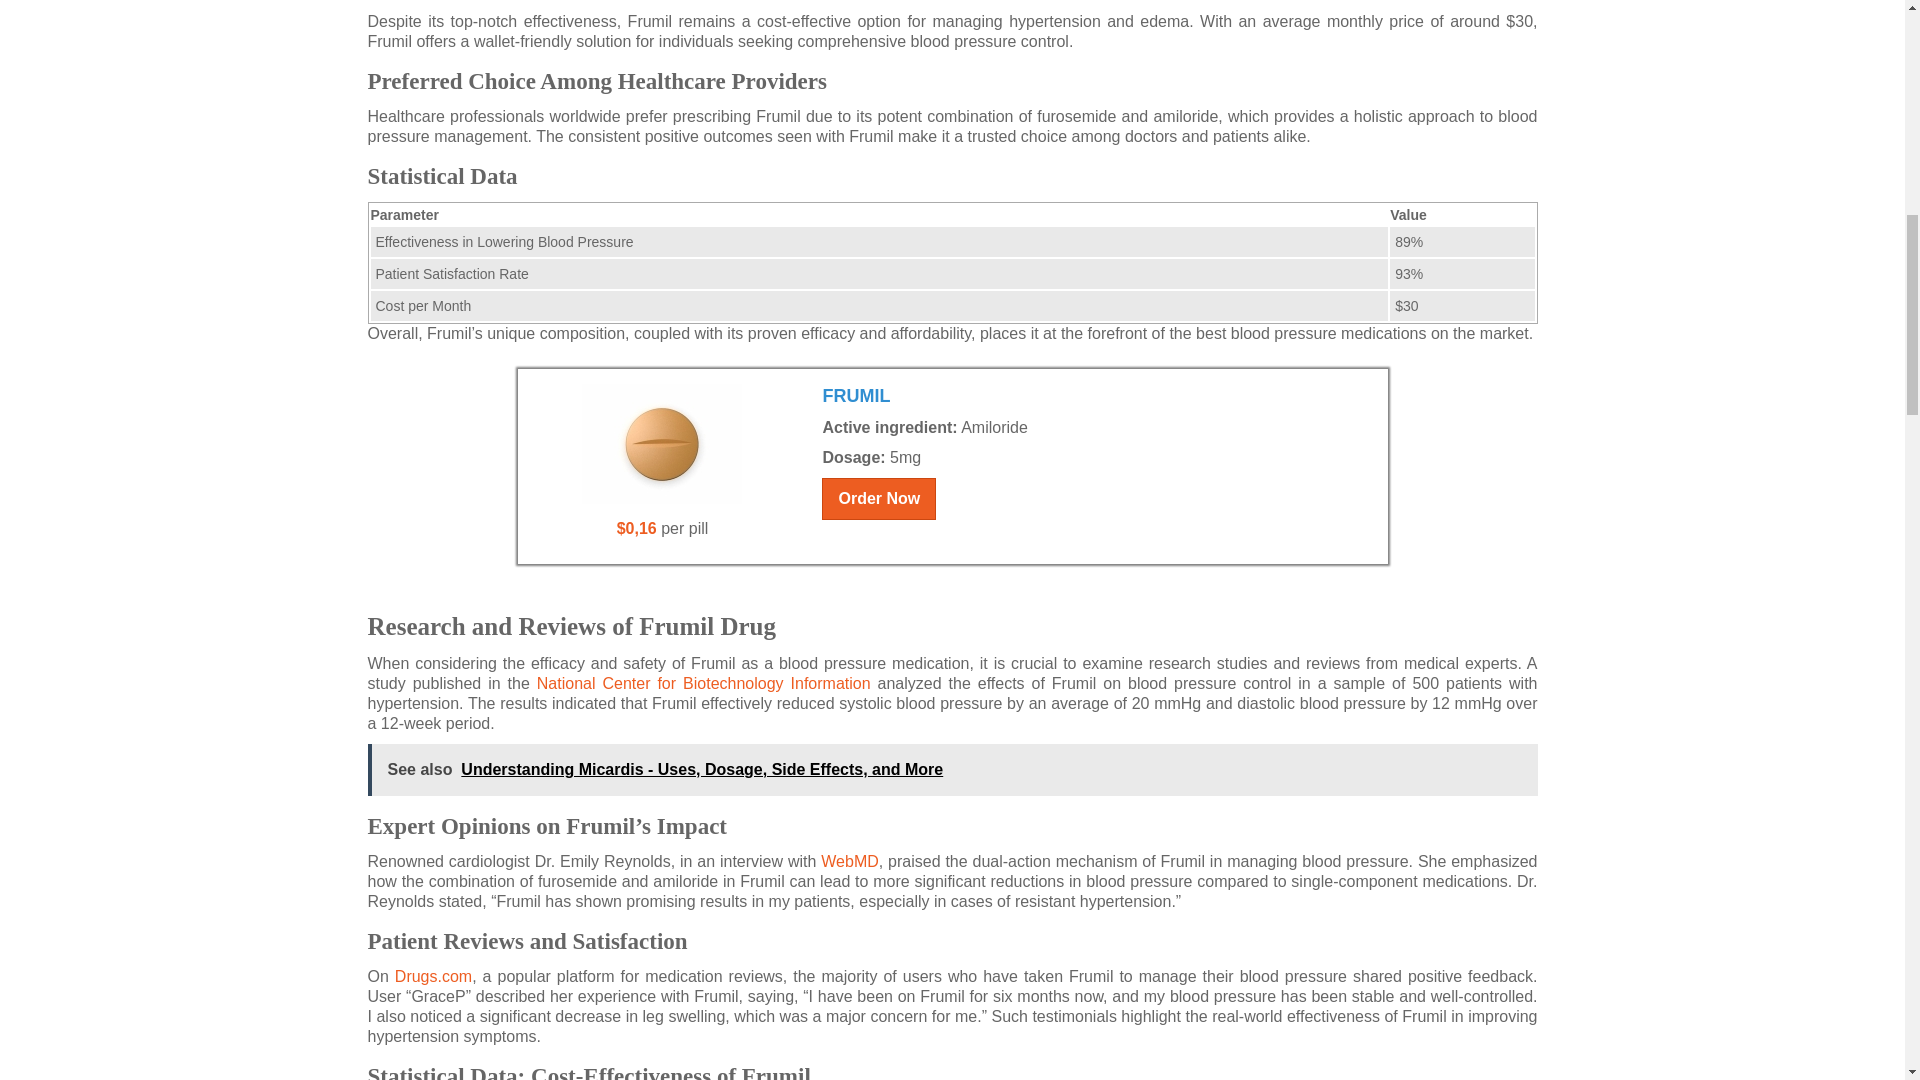 This screenshot has height=1080, width=1920. Describe the element at coordinates (850, 862) in the screenshot. I see `WebMD` at that location.